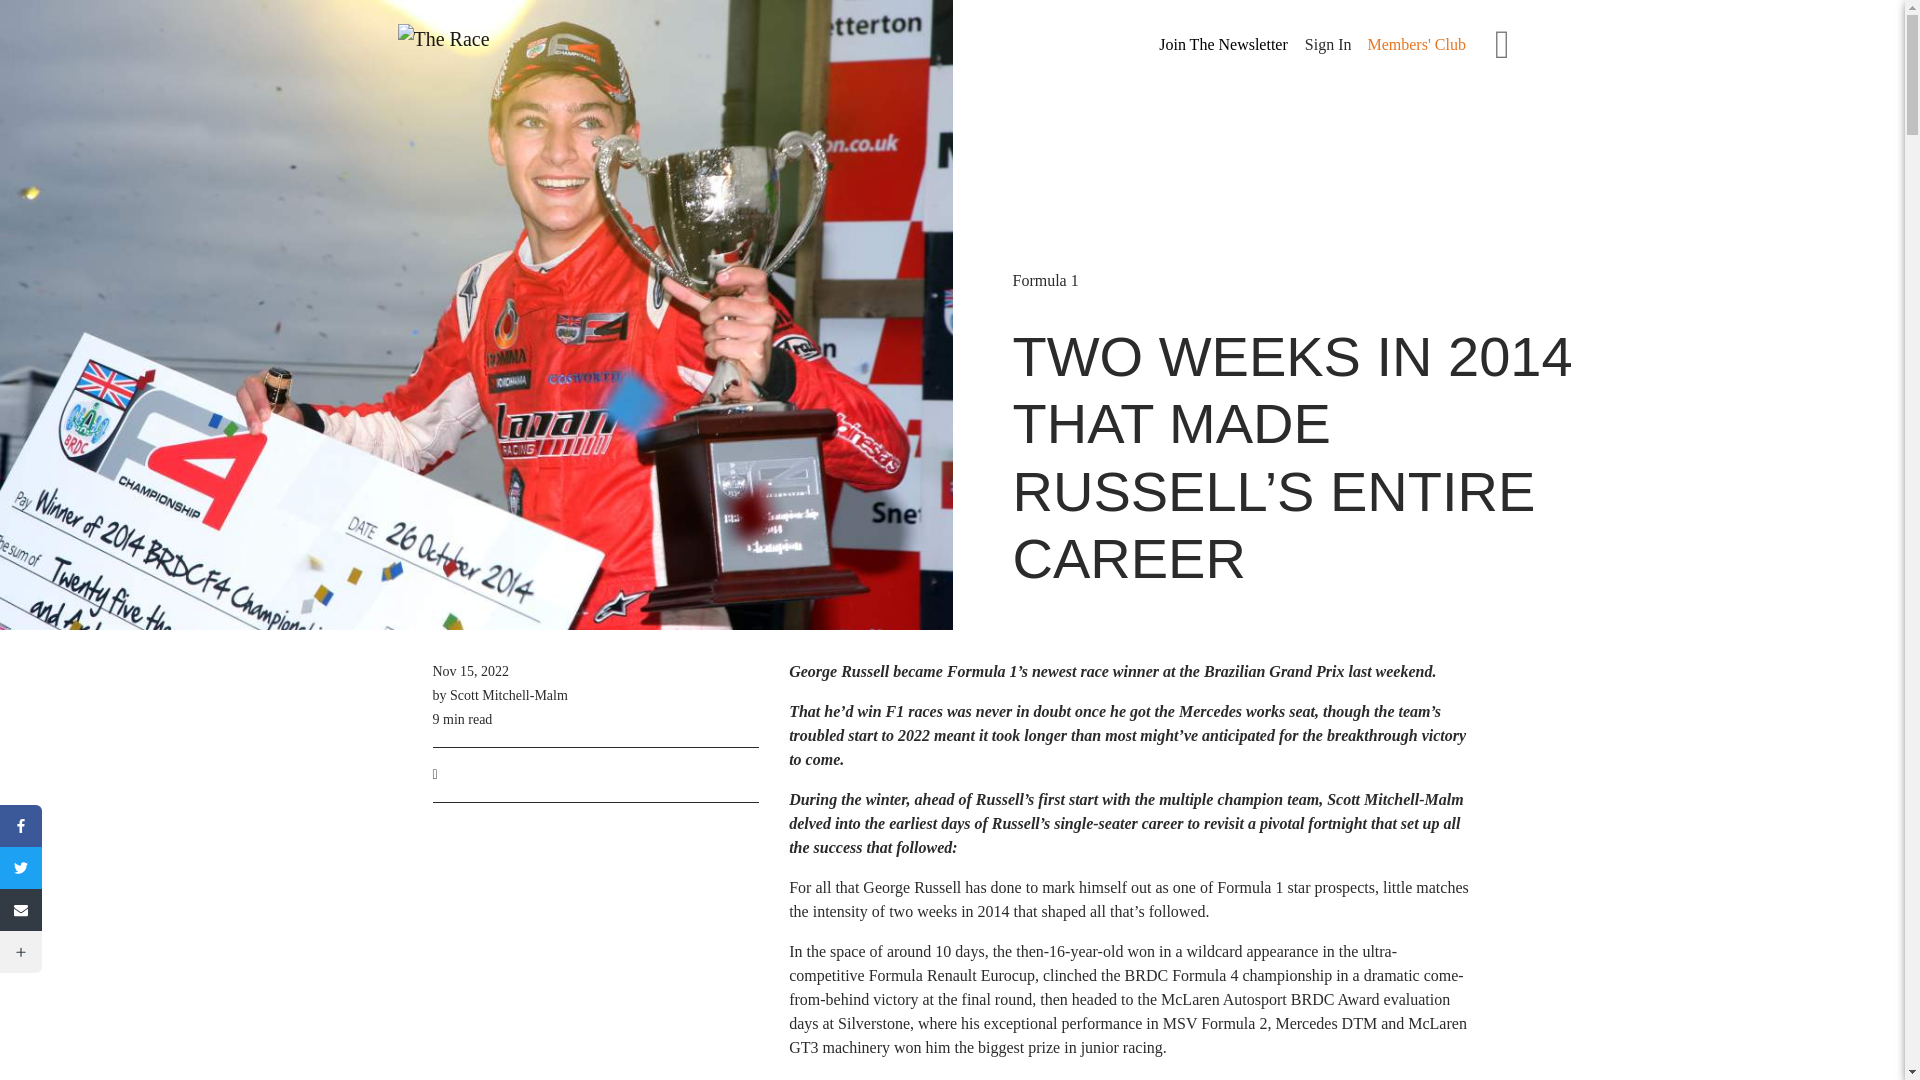  Describe the element at coordinates (1416, 44) in the screenshot. I see `Members' Club` at that location.